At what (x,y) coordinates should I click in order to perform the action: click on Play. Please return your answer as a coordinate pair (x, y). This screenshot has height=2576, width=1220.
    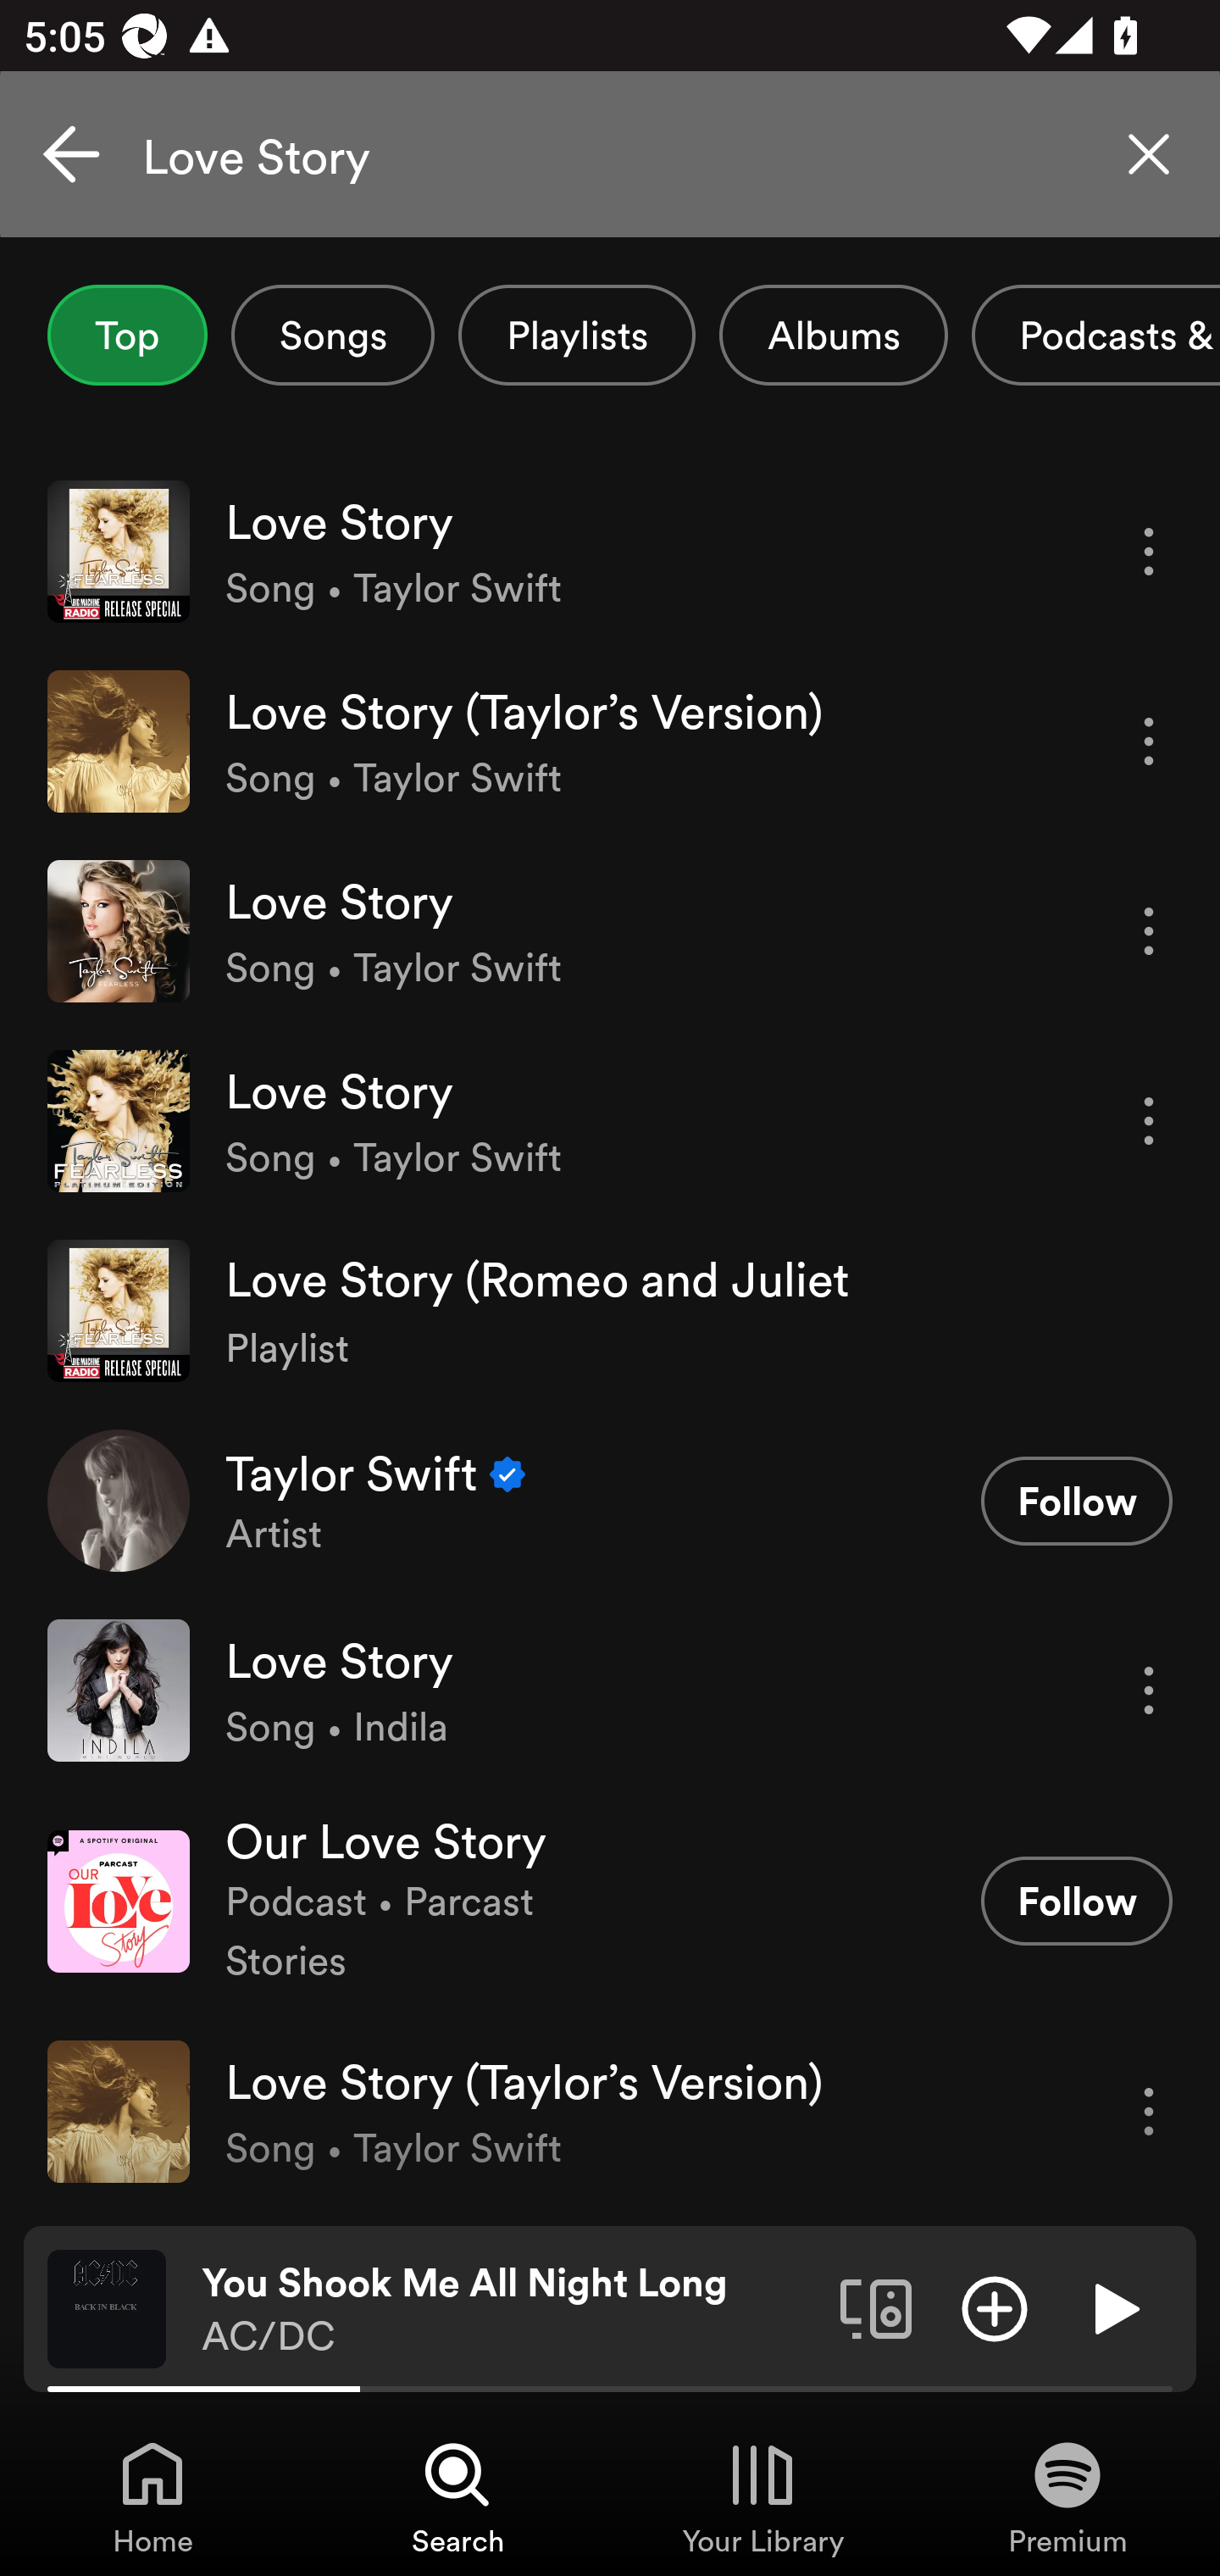
    Looking at the image, I should click on (1113, 2307).